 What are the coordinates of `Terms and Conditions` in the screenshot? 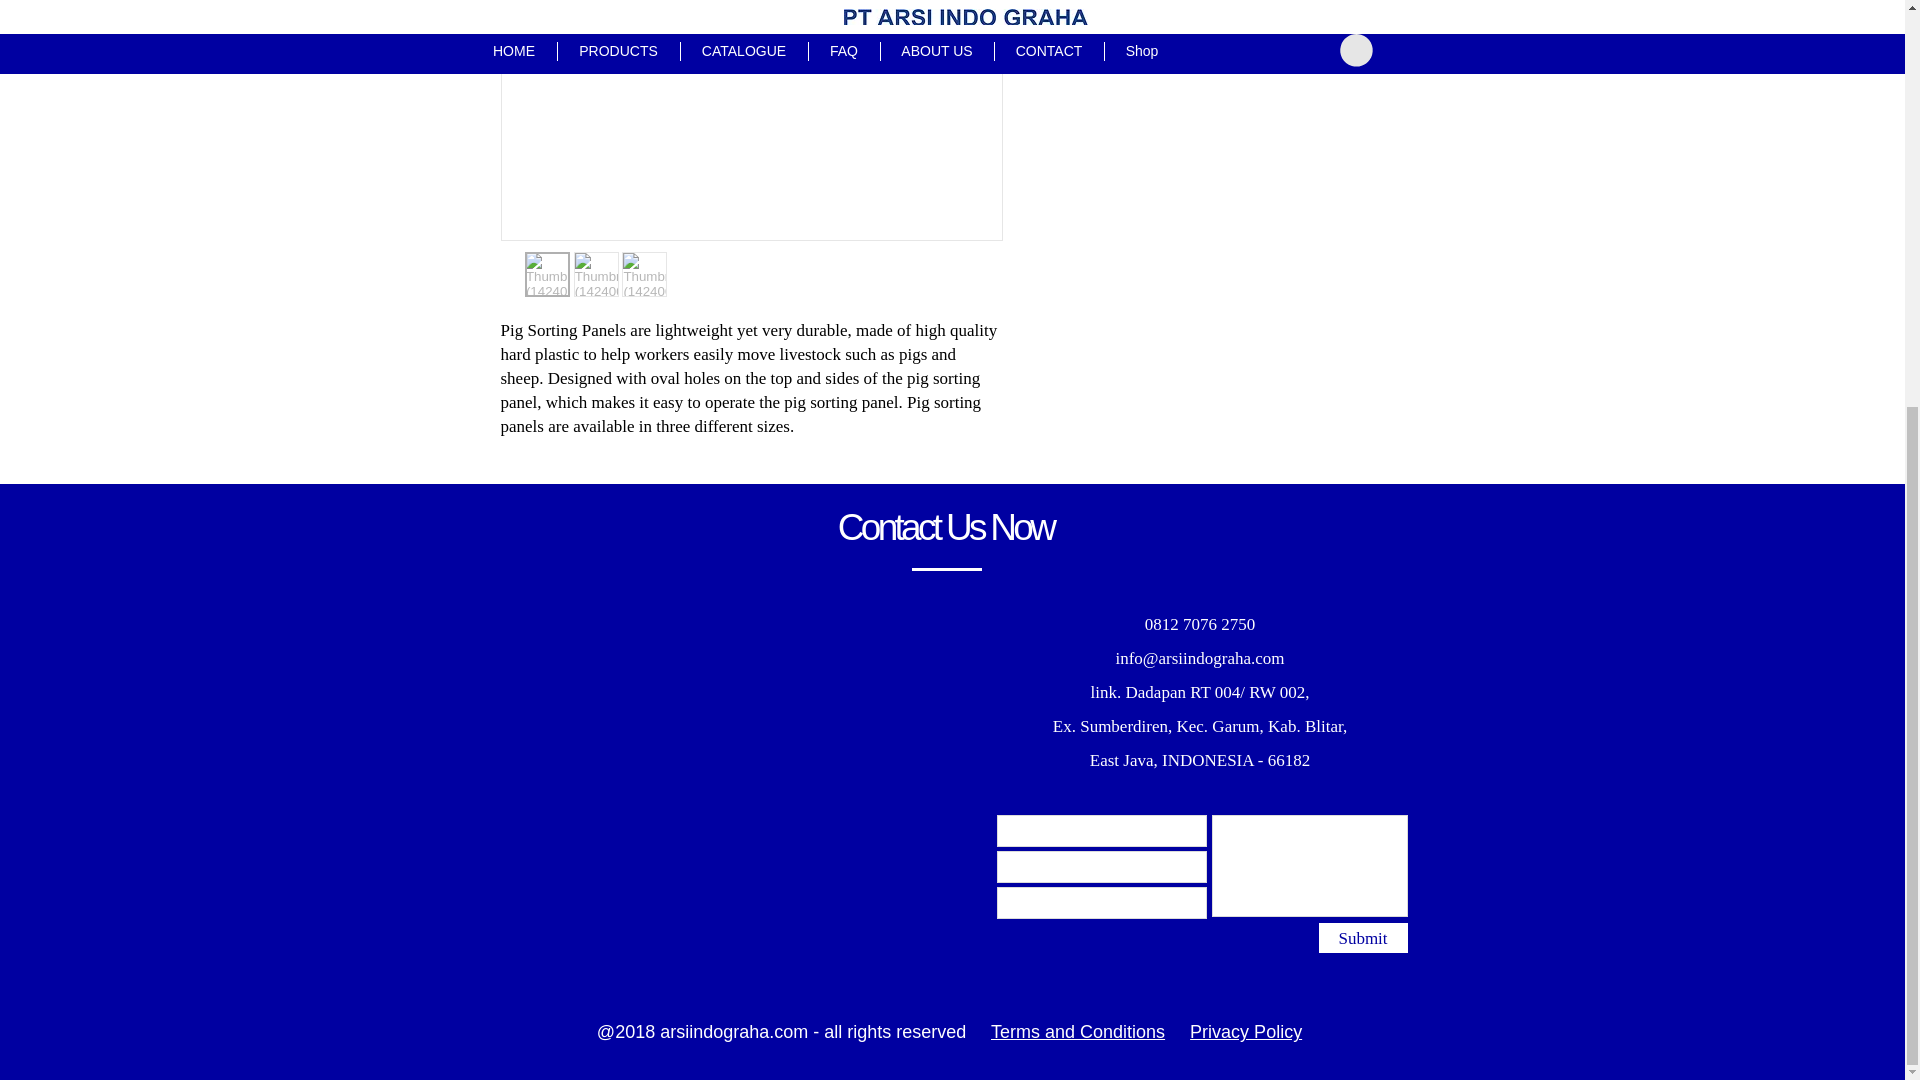 It's located at (1078, 1032).